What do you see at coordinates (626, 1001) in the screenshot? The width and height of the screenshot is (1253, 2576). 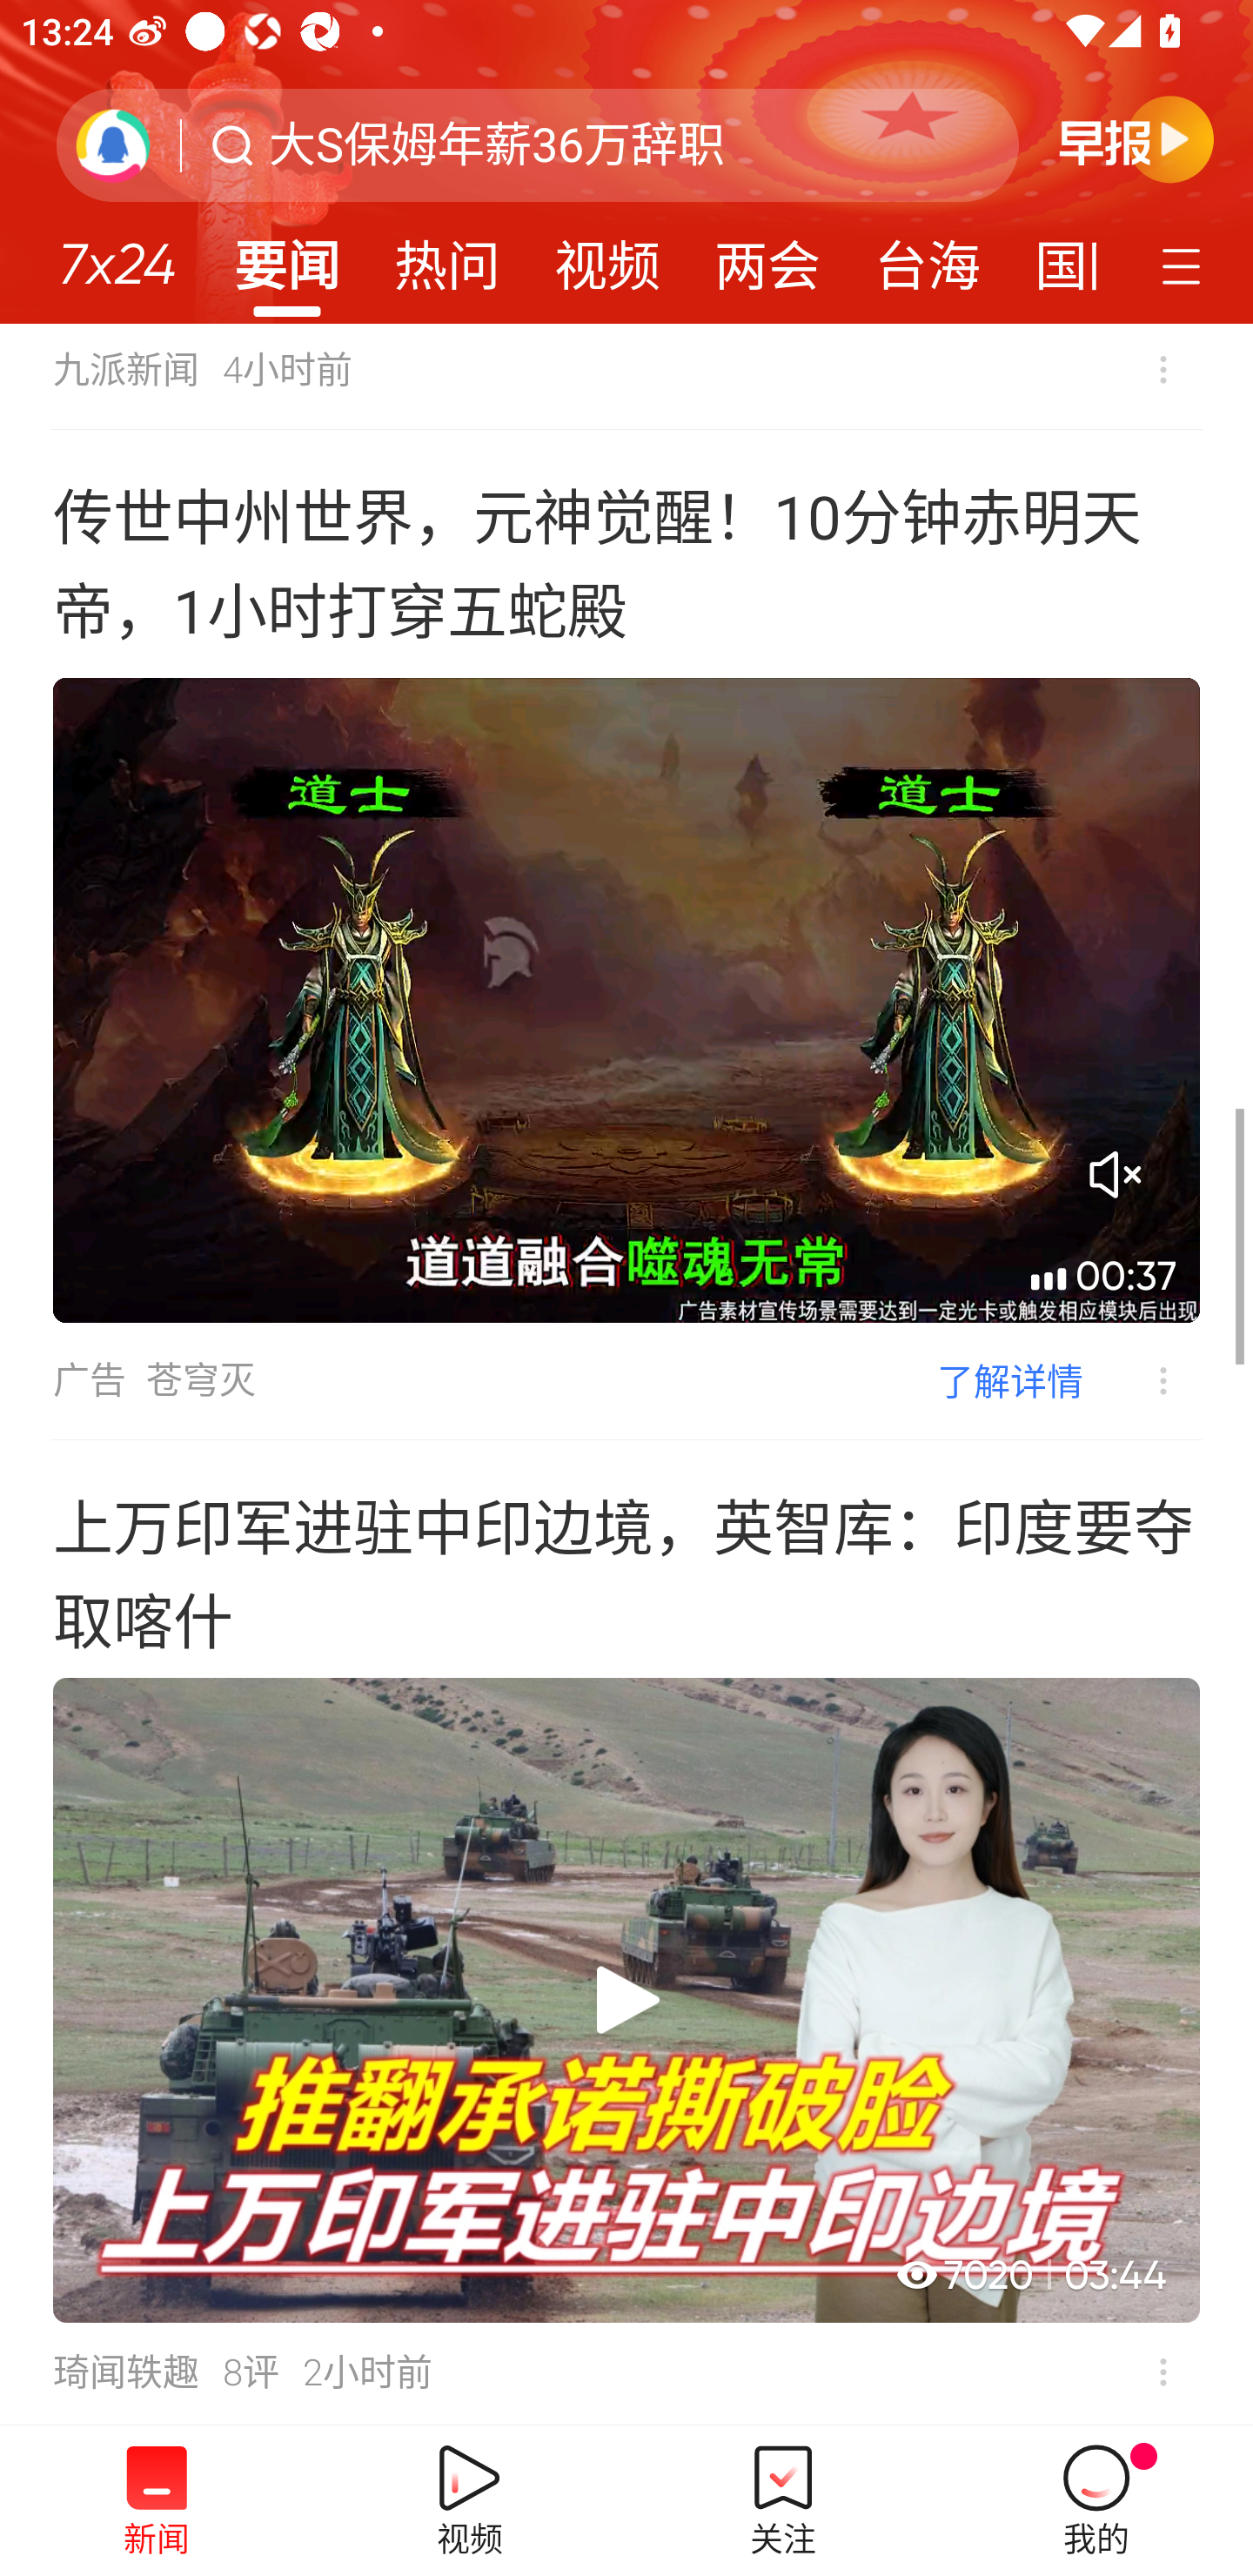 I see `00:38 音量开关` at bounding box center [626, 1001].